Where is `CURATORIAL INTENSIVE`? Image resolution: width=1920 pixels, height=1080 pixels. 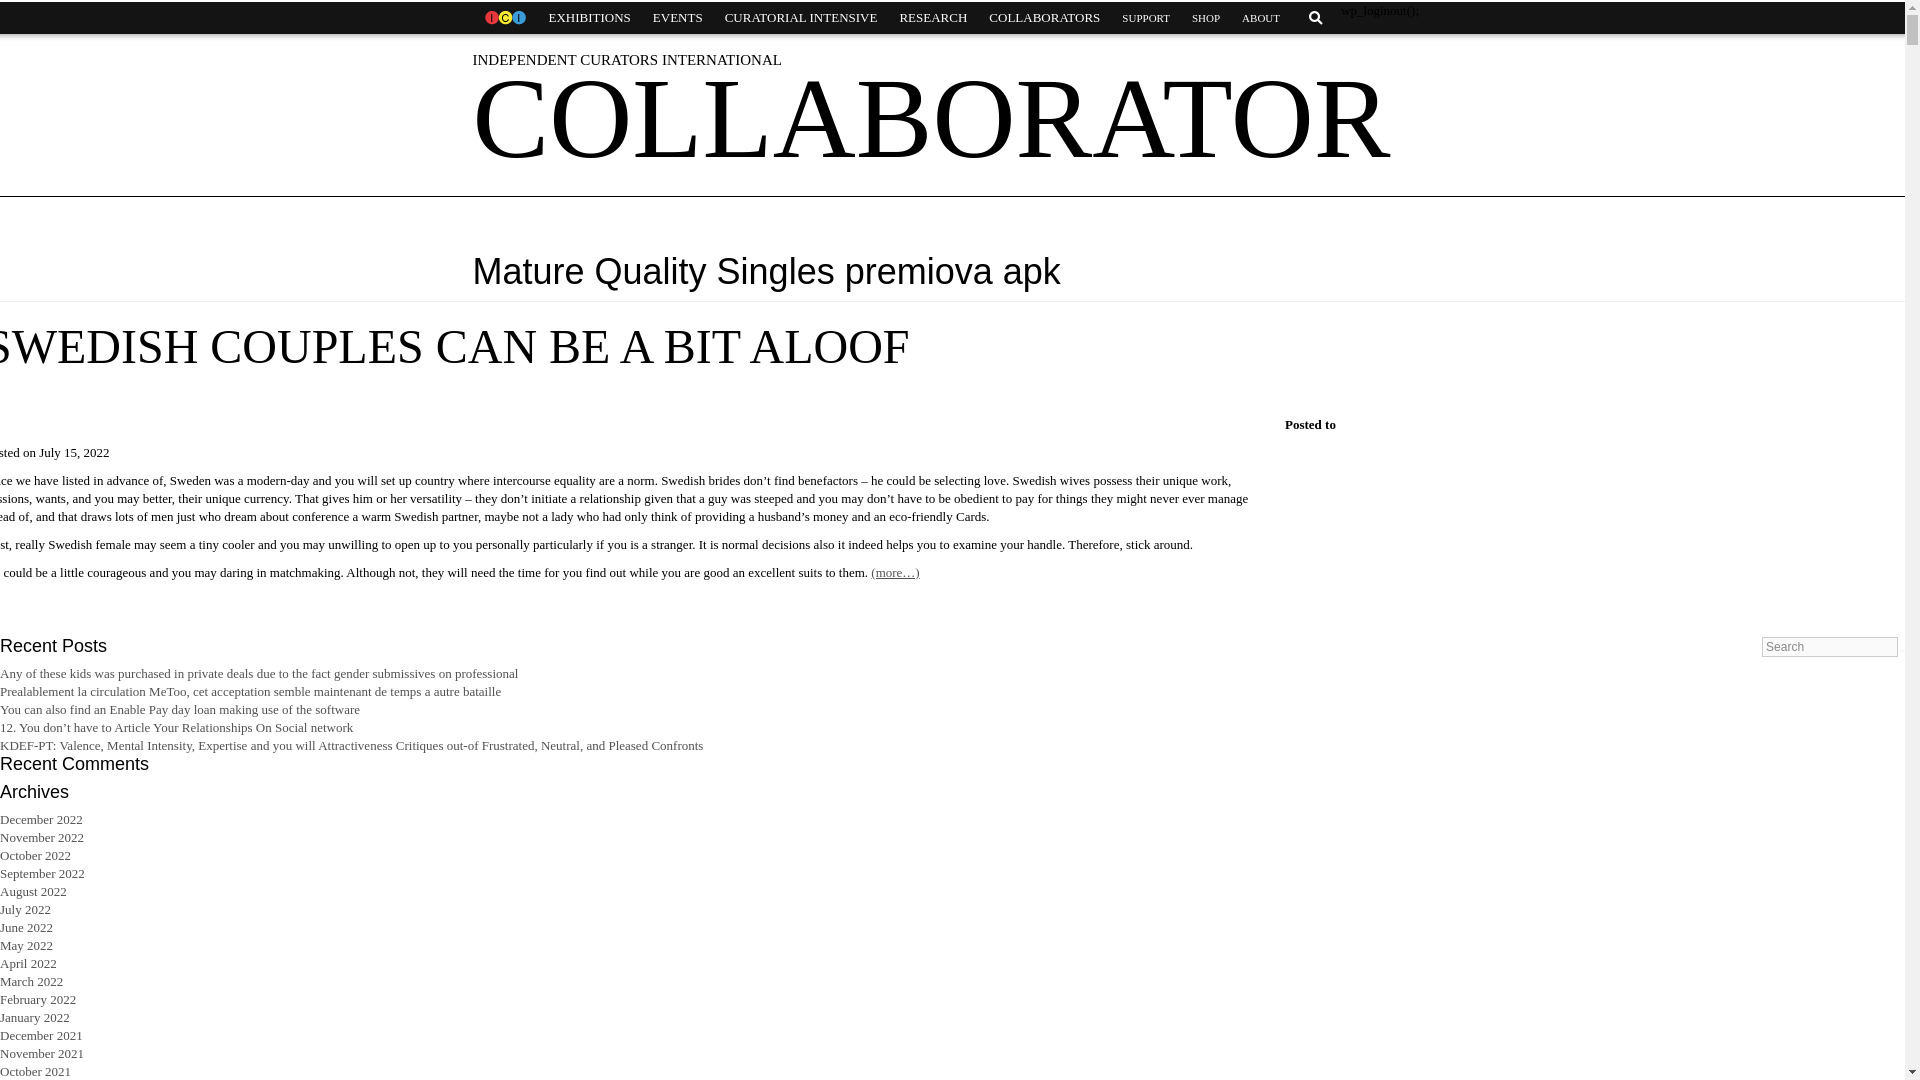
CURATORIAL INTENSIVE is located at coordinates (801, 18).